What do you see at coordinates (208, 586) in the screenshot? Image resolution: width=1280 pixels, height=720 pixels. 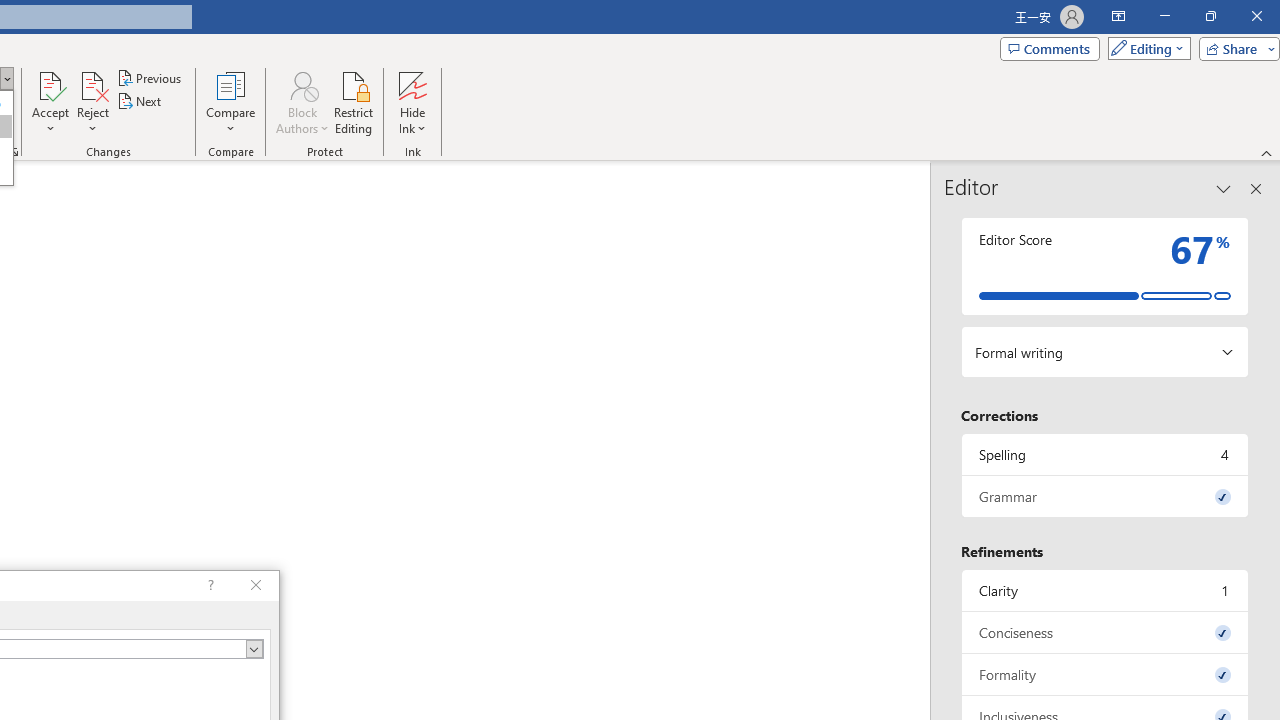 I see `Context help` at bounding box center [208, 586].